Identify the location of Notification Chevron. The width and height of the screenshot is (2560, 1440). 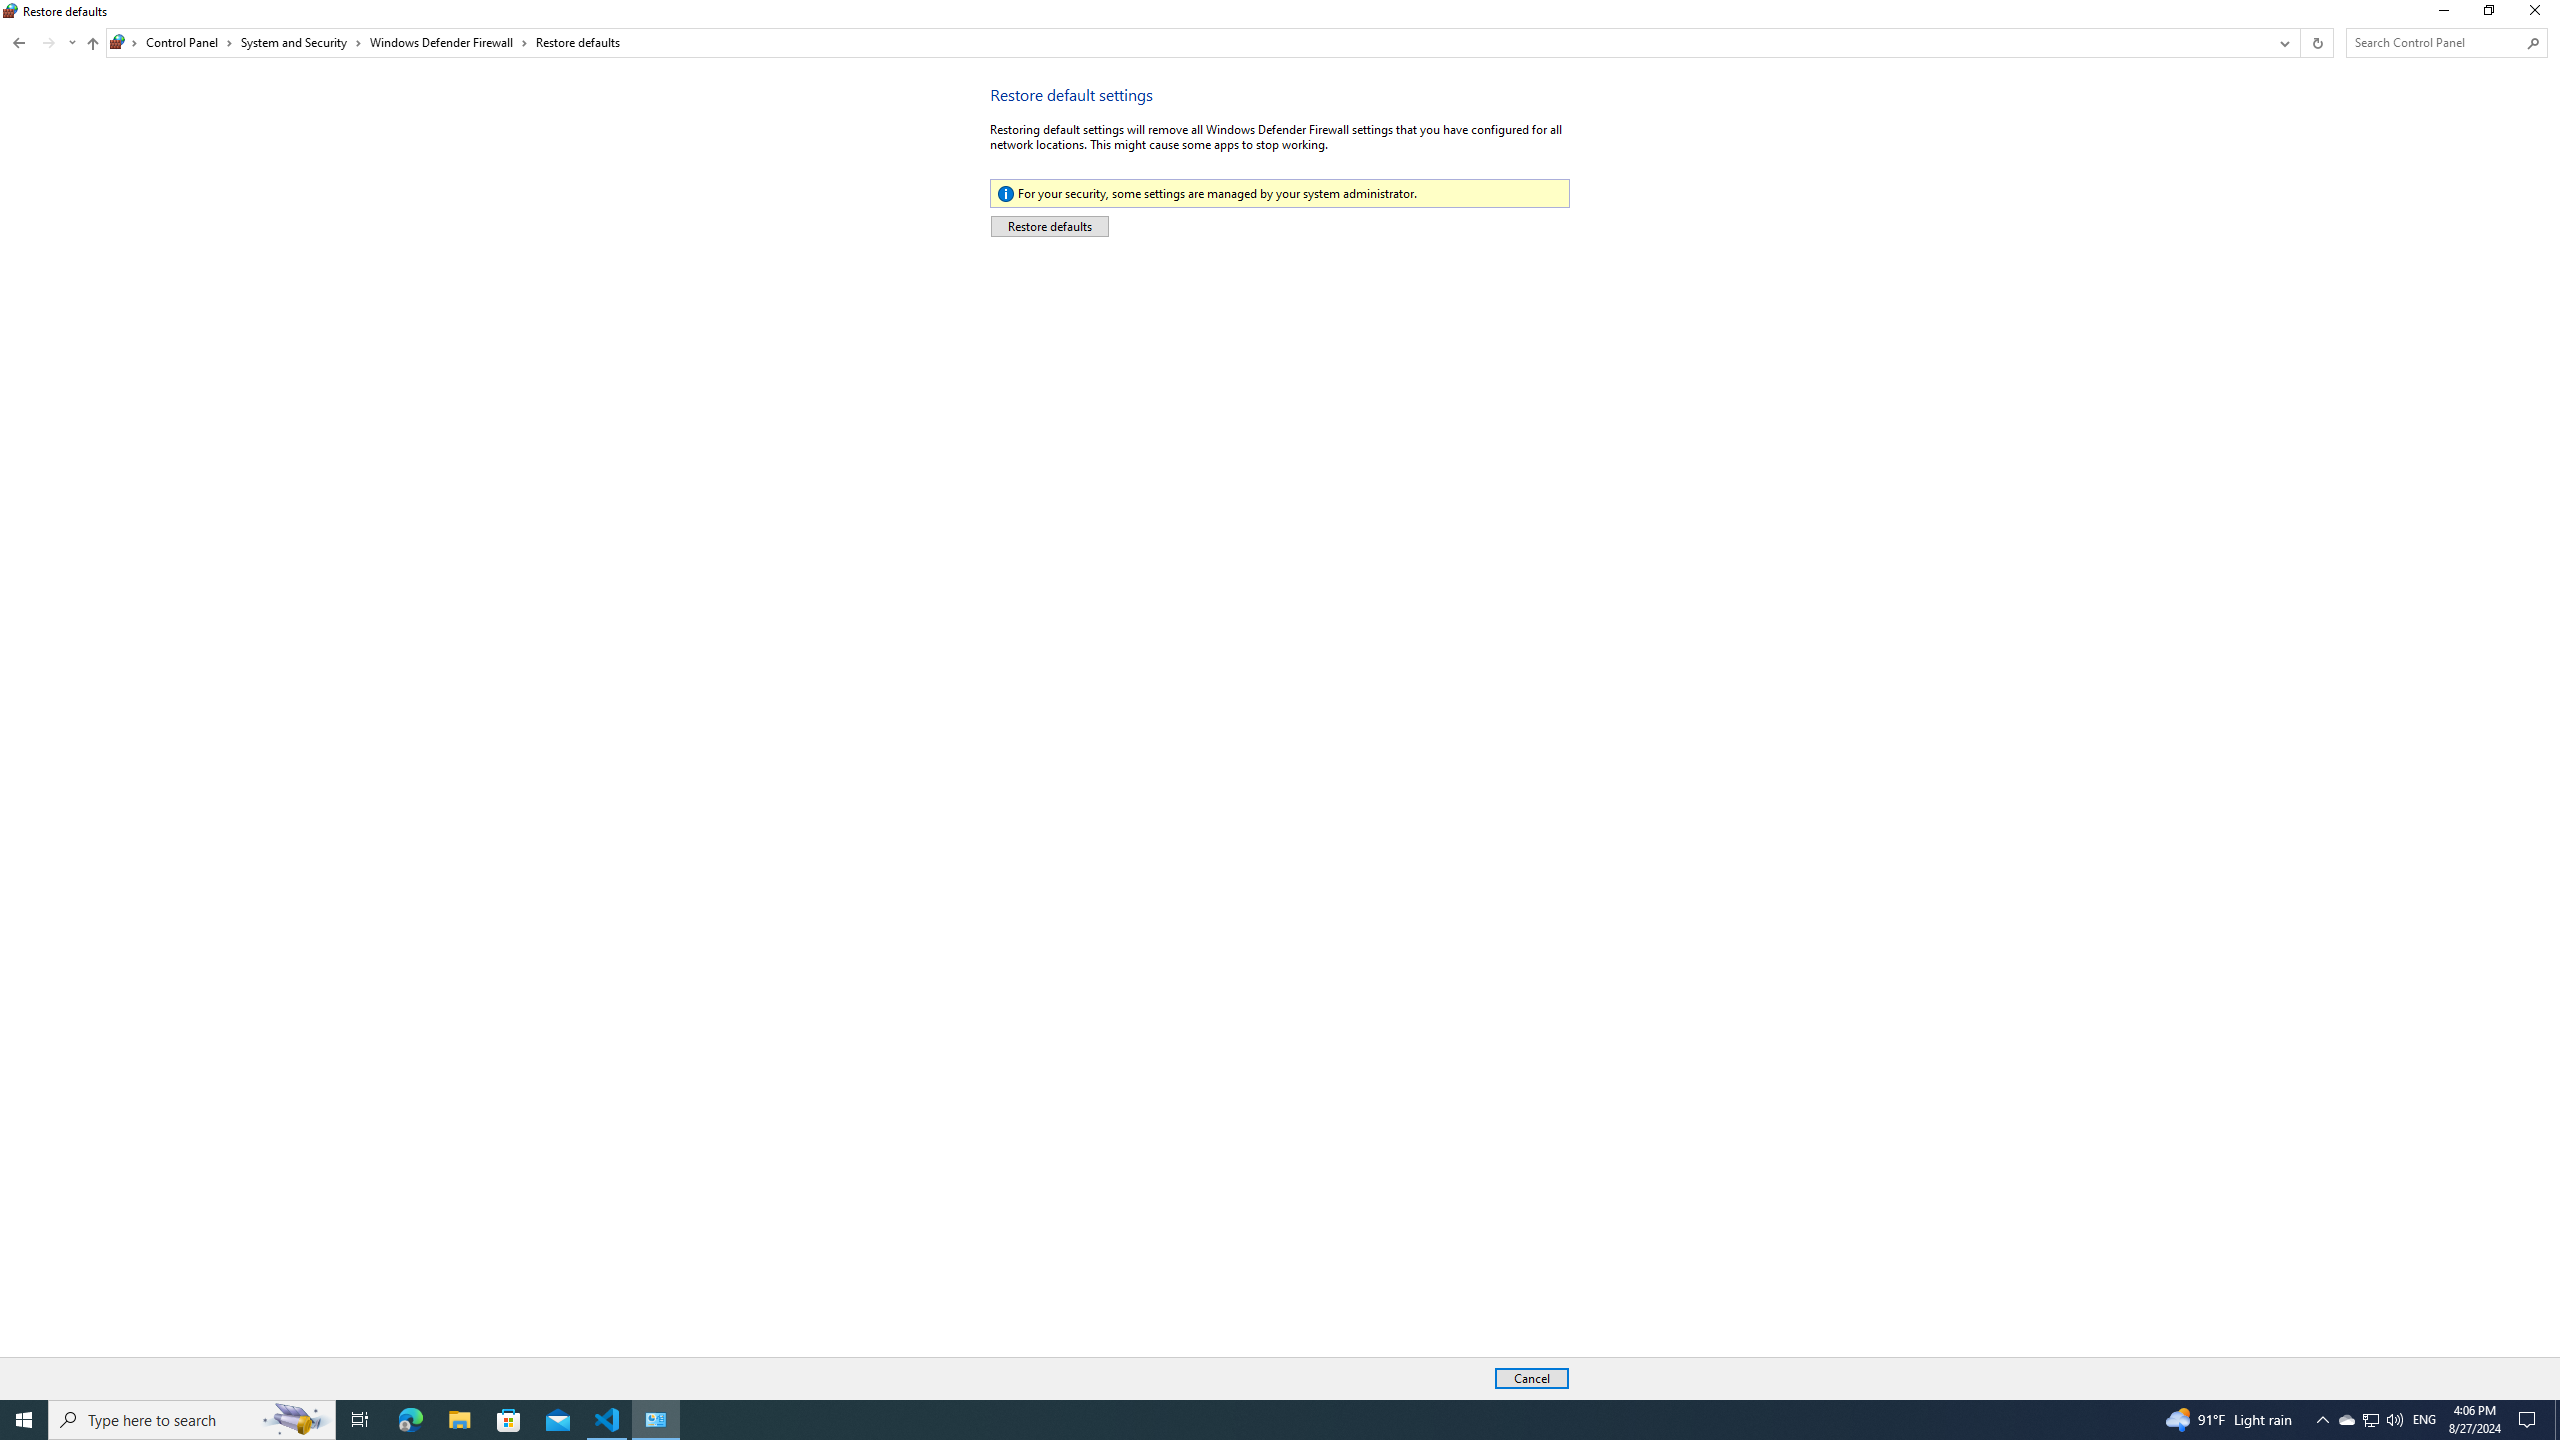
(2322, 1420).